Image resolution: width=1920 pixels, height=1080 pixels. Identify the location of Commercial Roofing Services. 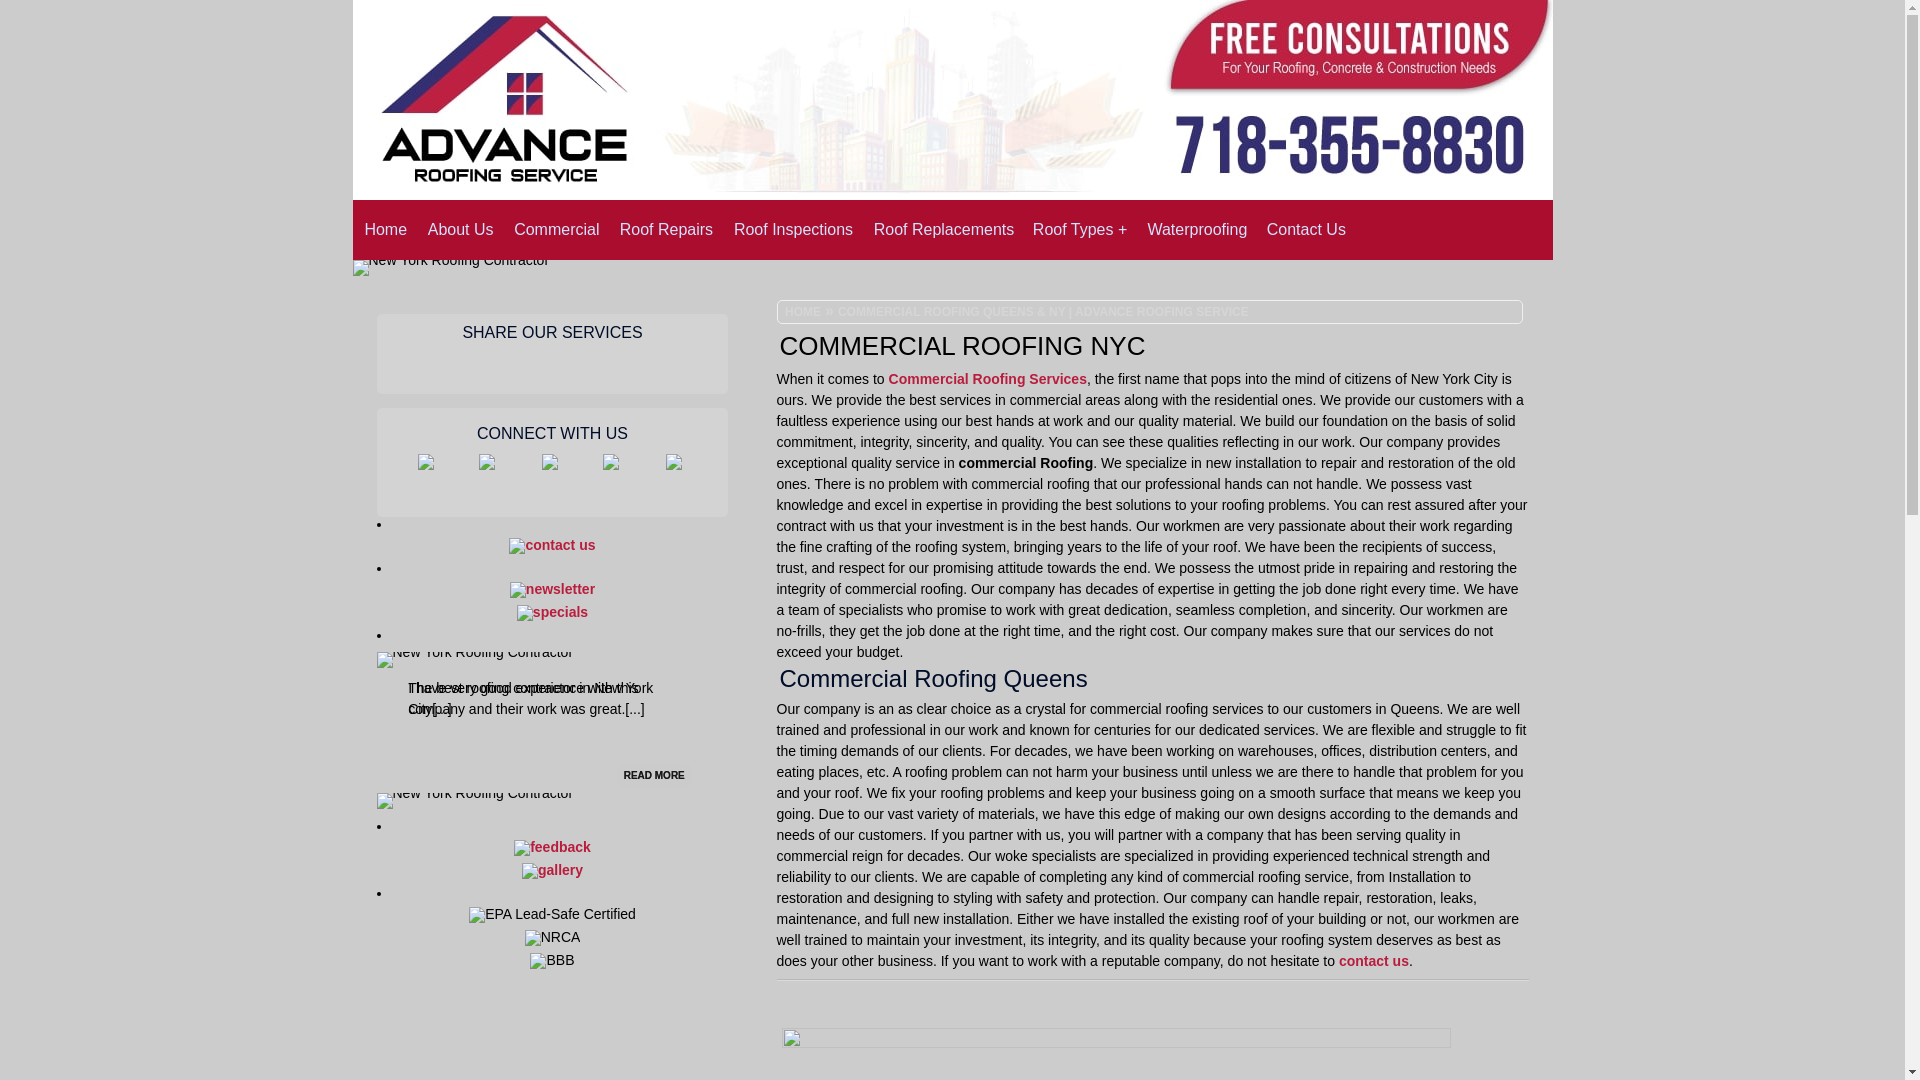
(987, 378).